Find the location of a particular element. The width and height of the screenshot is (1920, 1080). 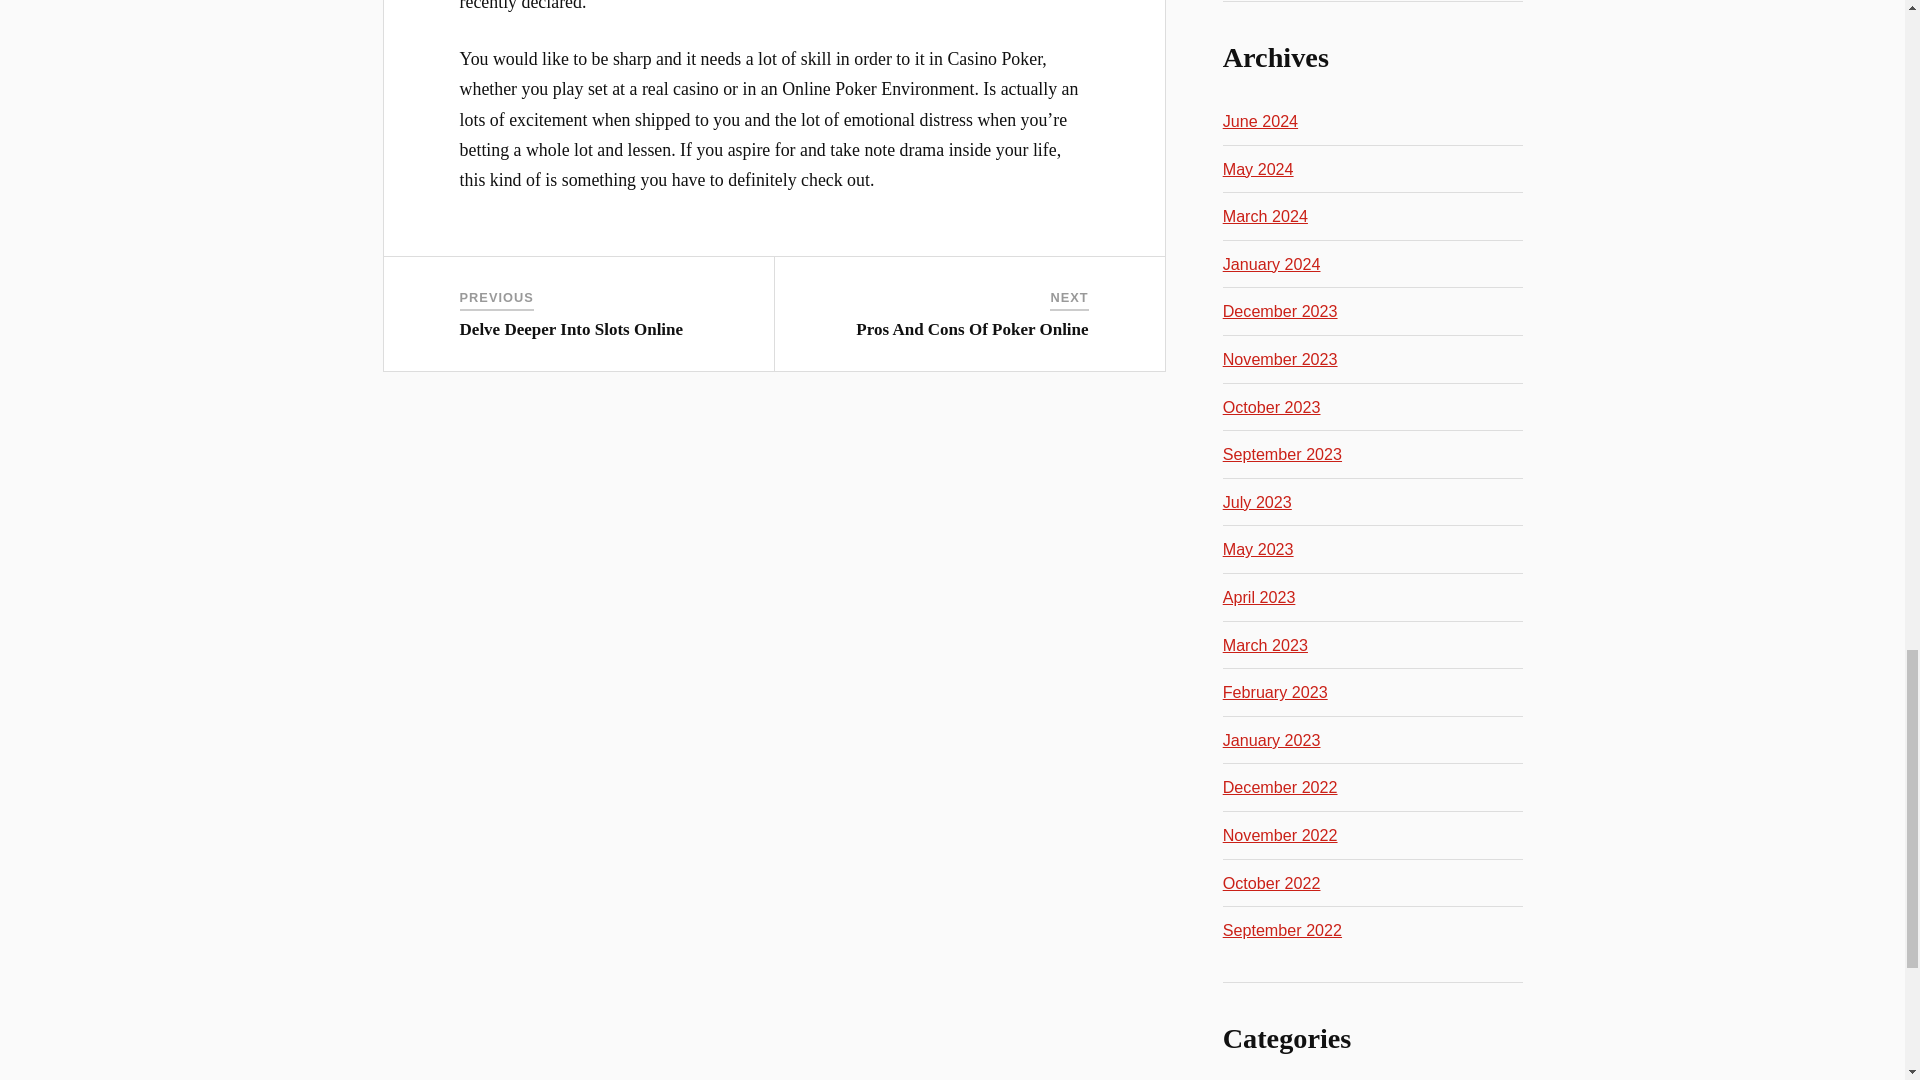

Pros And Cons Of Poker Online is located at coordinates (972, 329).